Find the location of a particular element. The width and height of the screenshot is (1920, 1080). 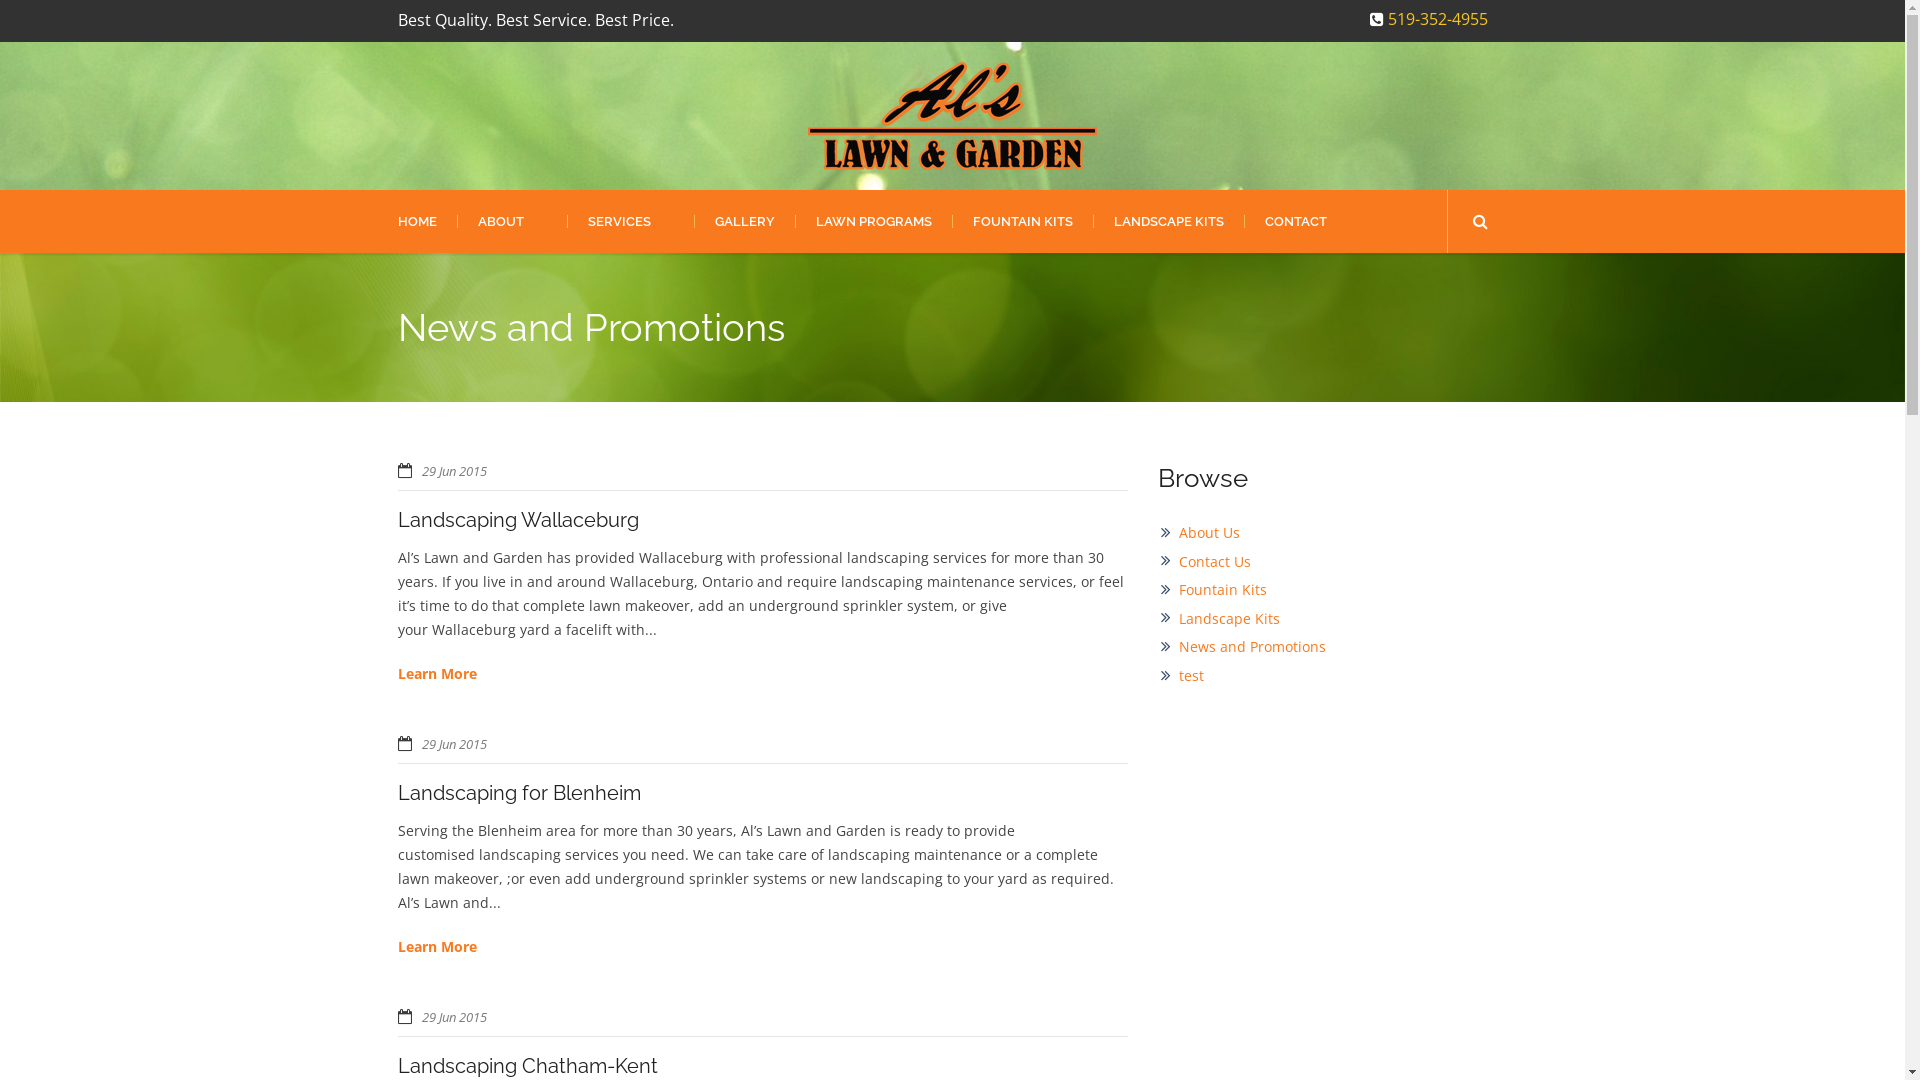

Landscape Kits is located at coordinates (1230, 618).